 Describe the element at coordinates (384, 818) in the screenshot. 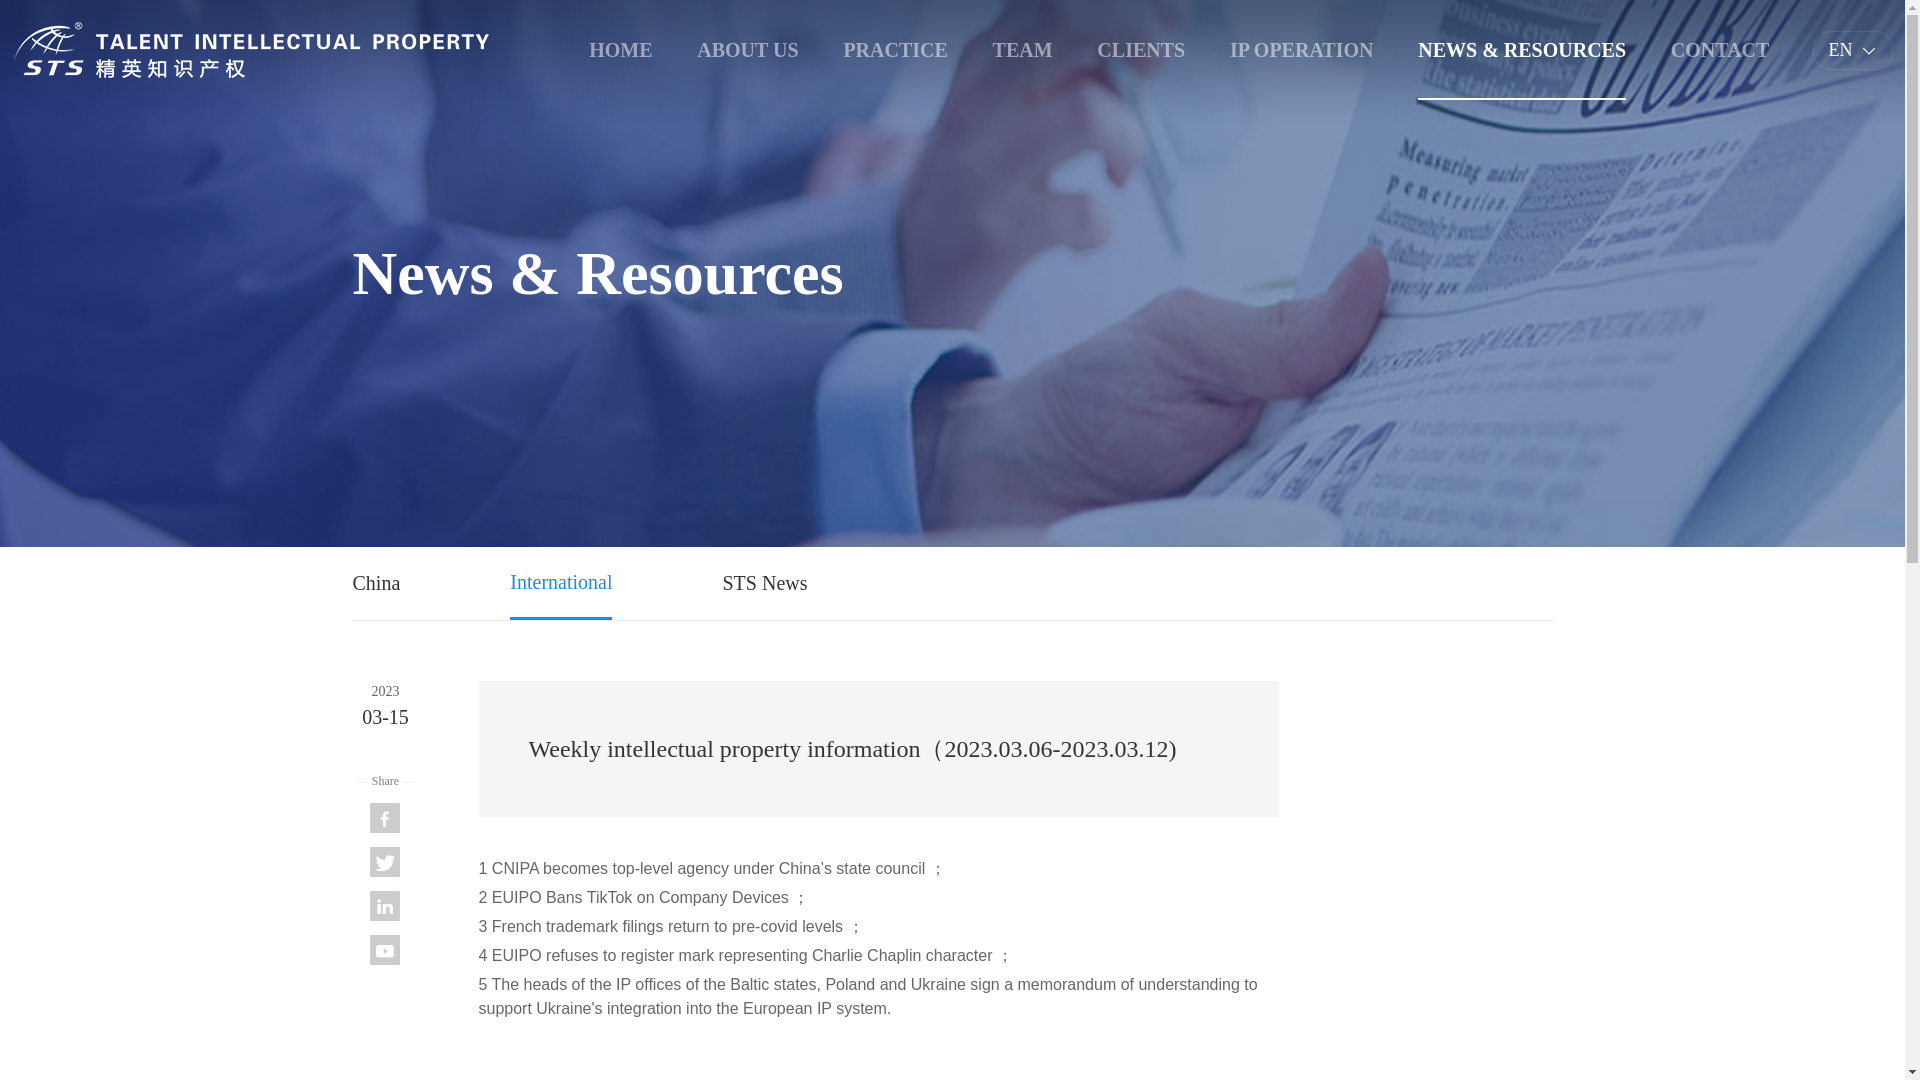

I see `Facebook` at that location.